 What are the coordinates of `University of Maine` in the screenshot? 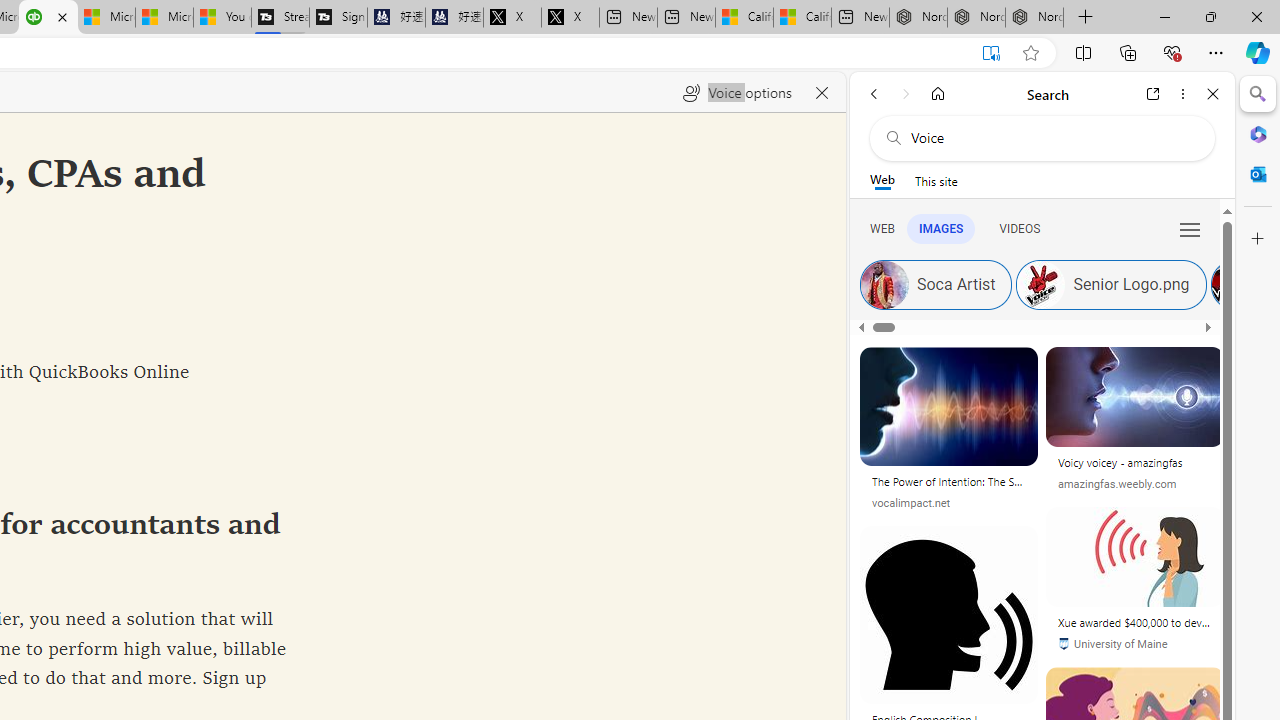 It's located at (1135, 644).